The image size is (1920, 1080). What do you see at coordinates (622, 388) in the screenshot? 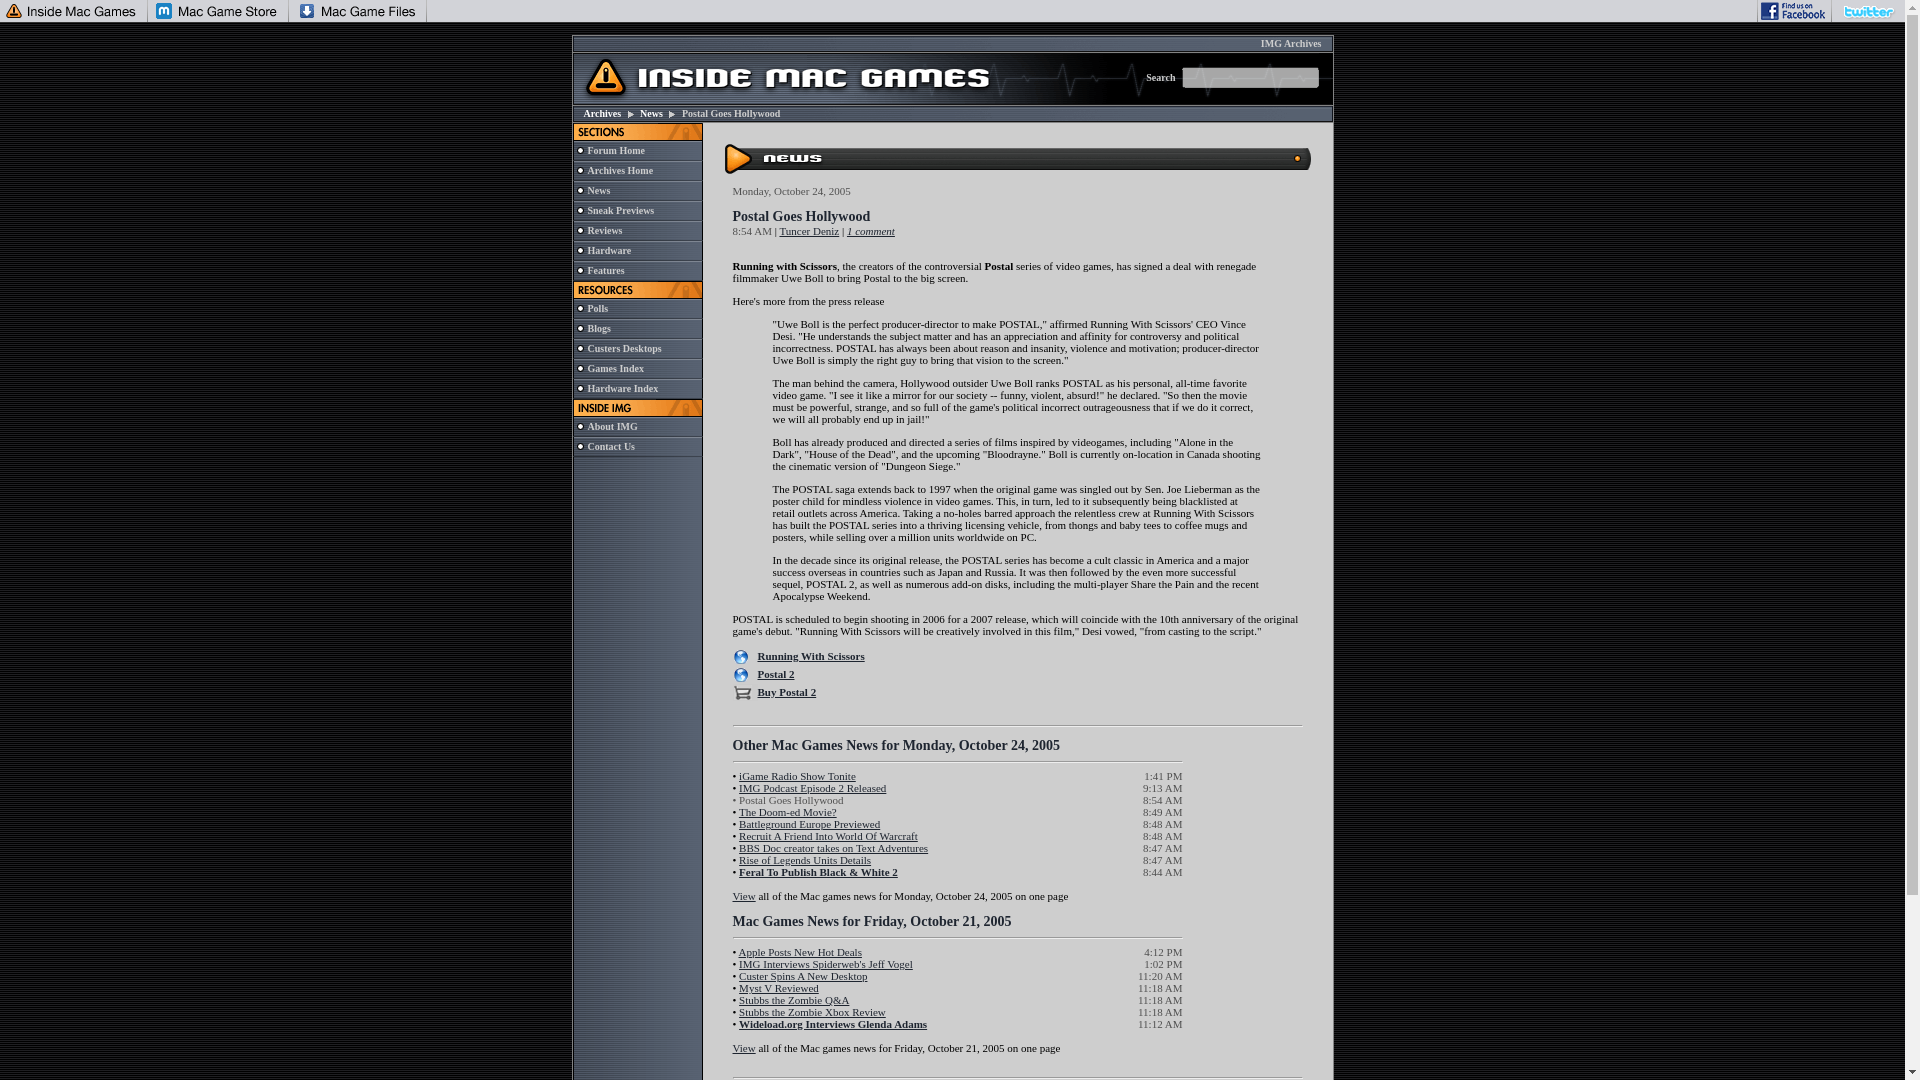
I see `Hardware Index` at bounding box center [622, 388].